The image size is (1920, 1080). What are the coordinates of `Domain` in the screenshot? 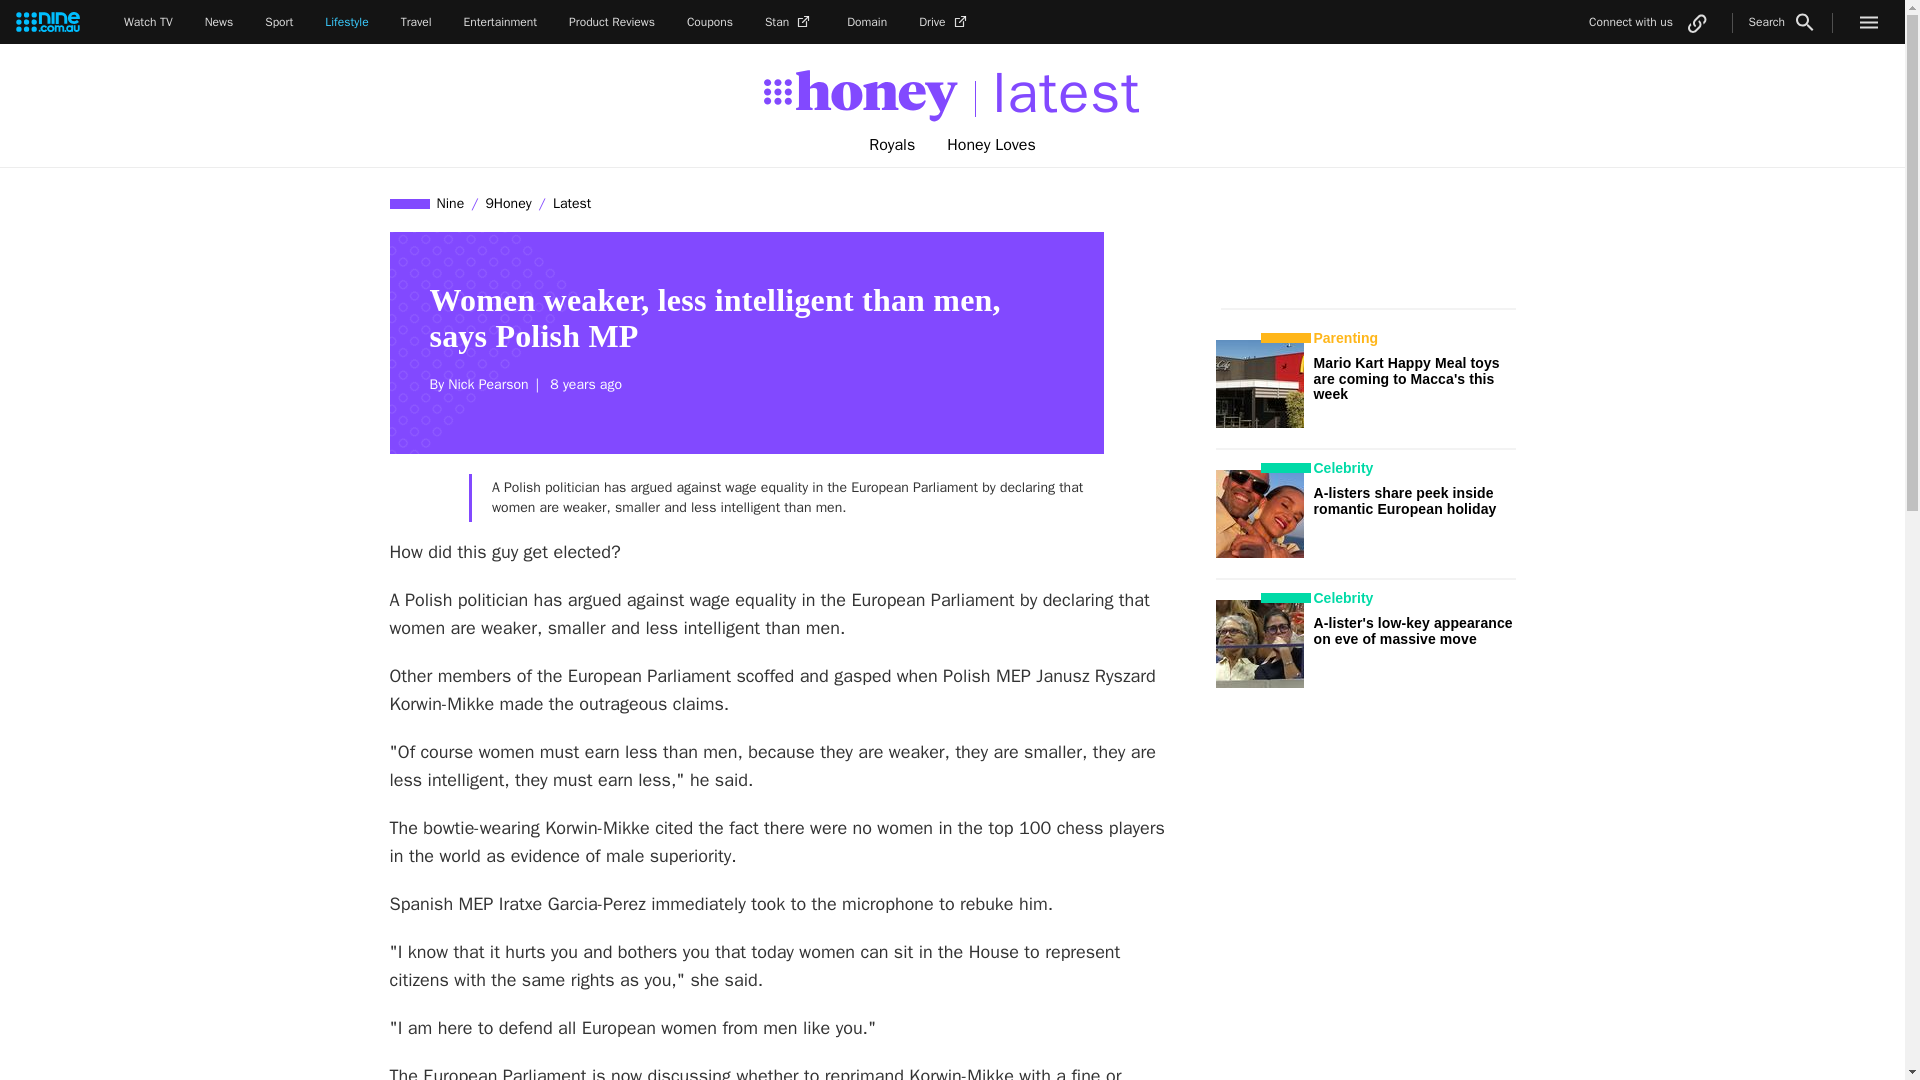 It's located at (866, 22).